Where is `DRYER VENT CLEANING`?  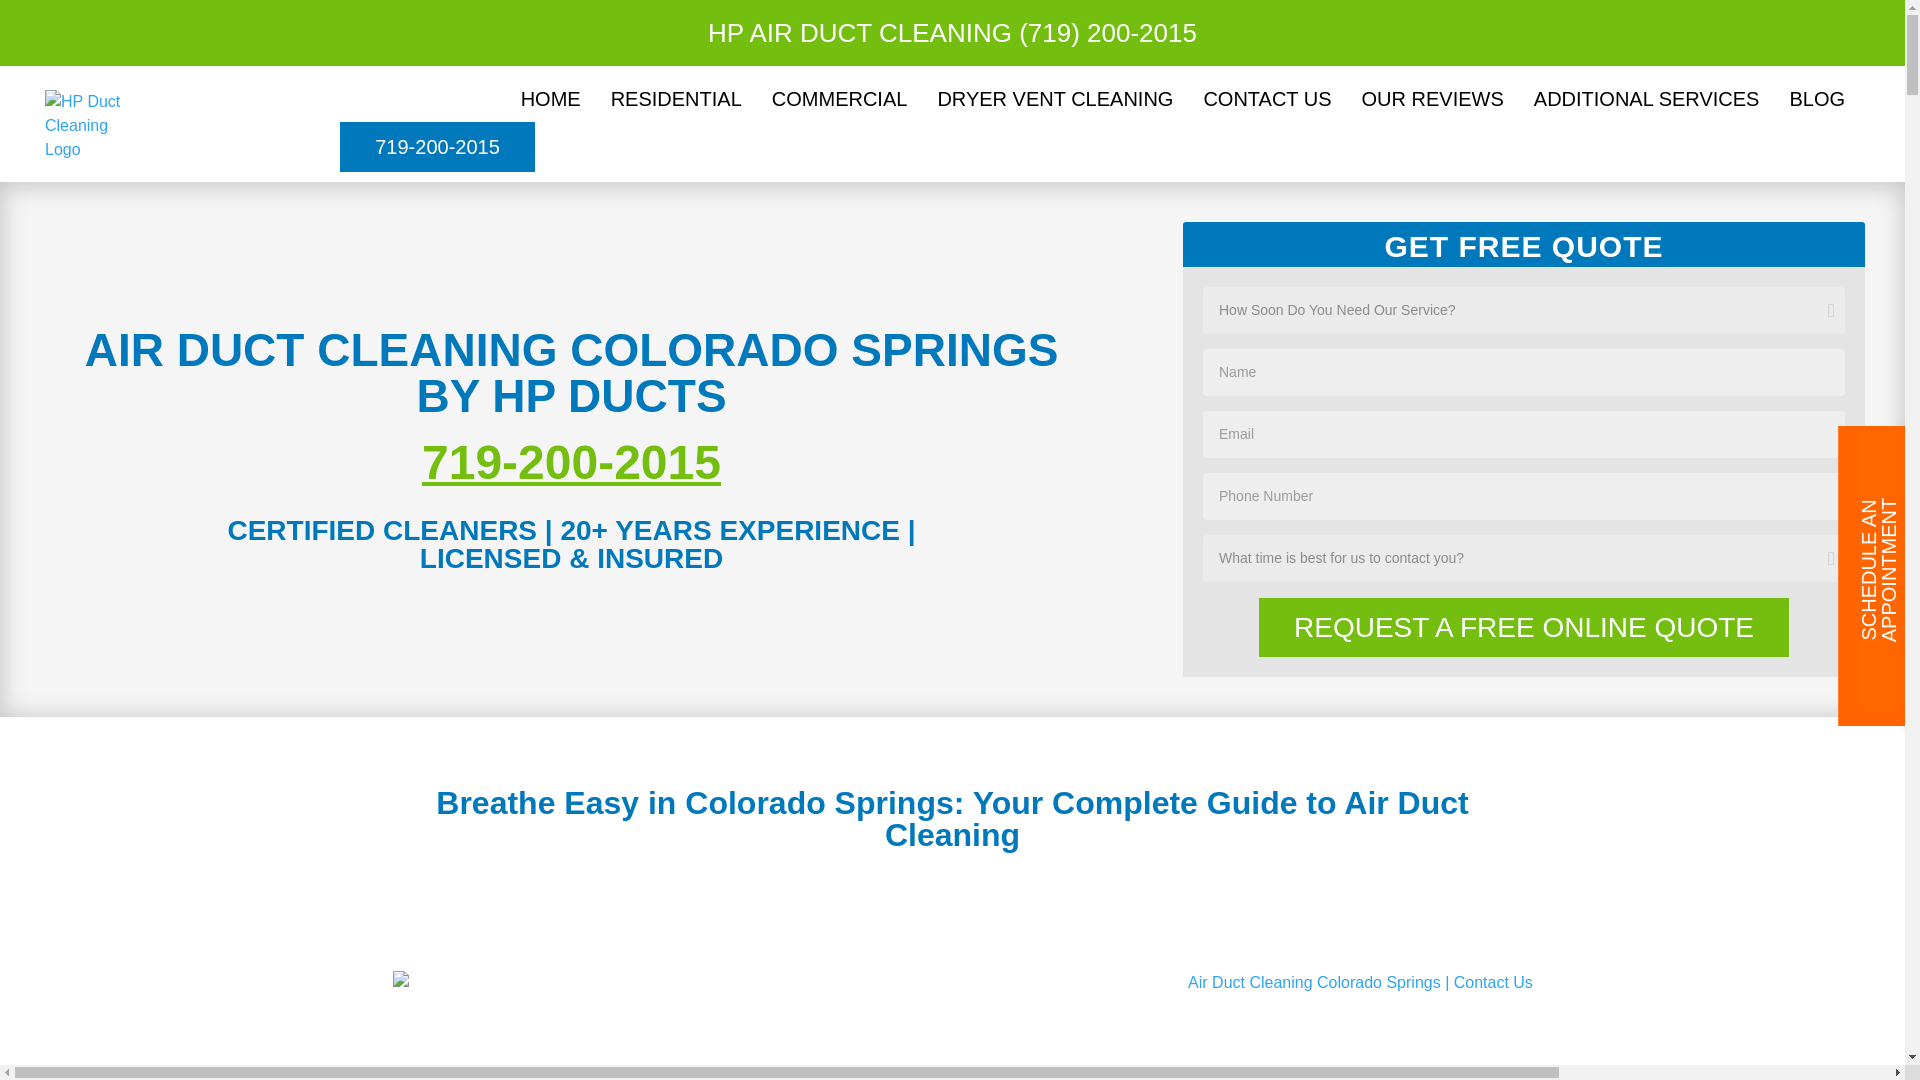 DRYER VENT CLEANING is located at coordinates (1054, 98).